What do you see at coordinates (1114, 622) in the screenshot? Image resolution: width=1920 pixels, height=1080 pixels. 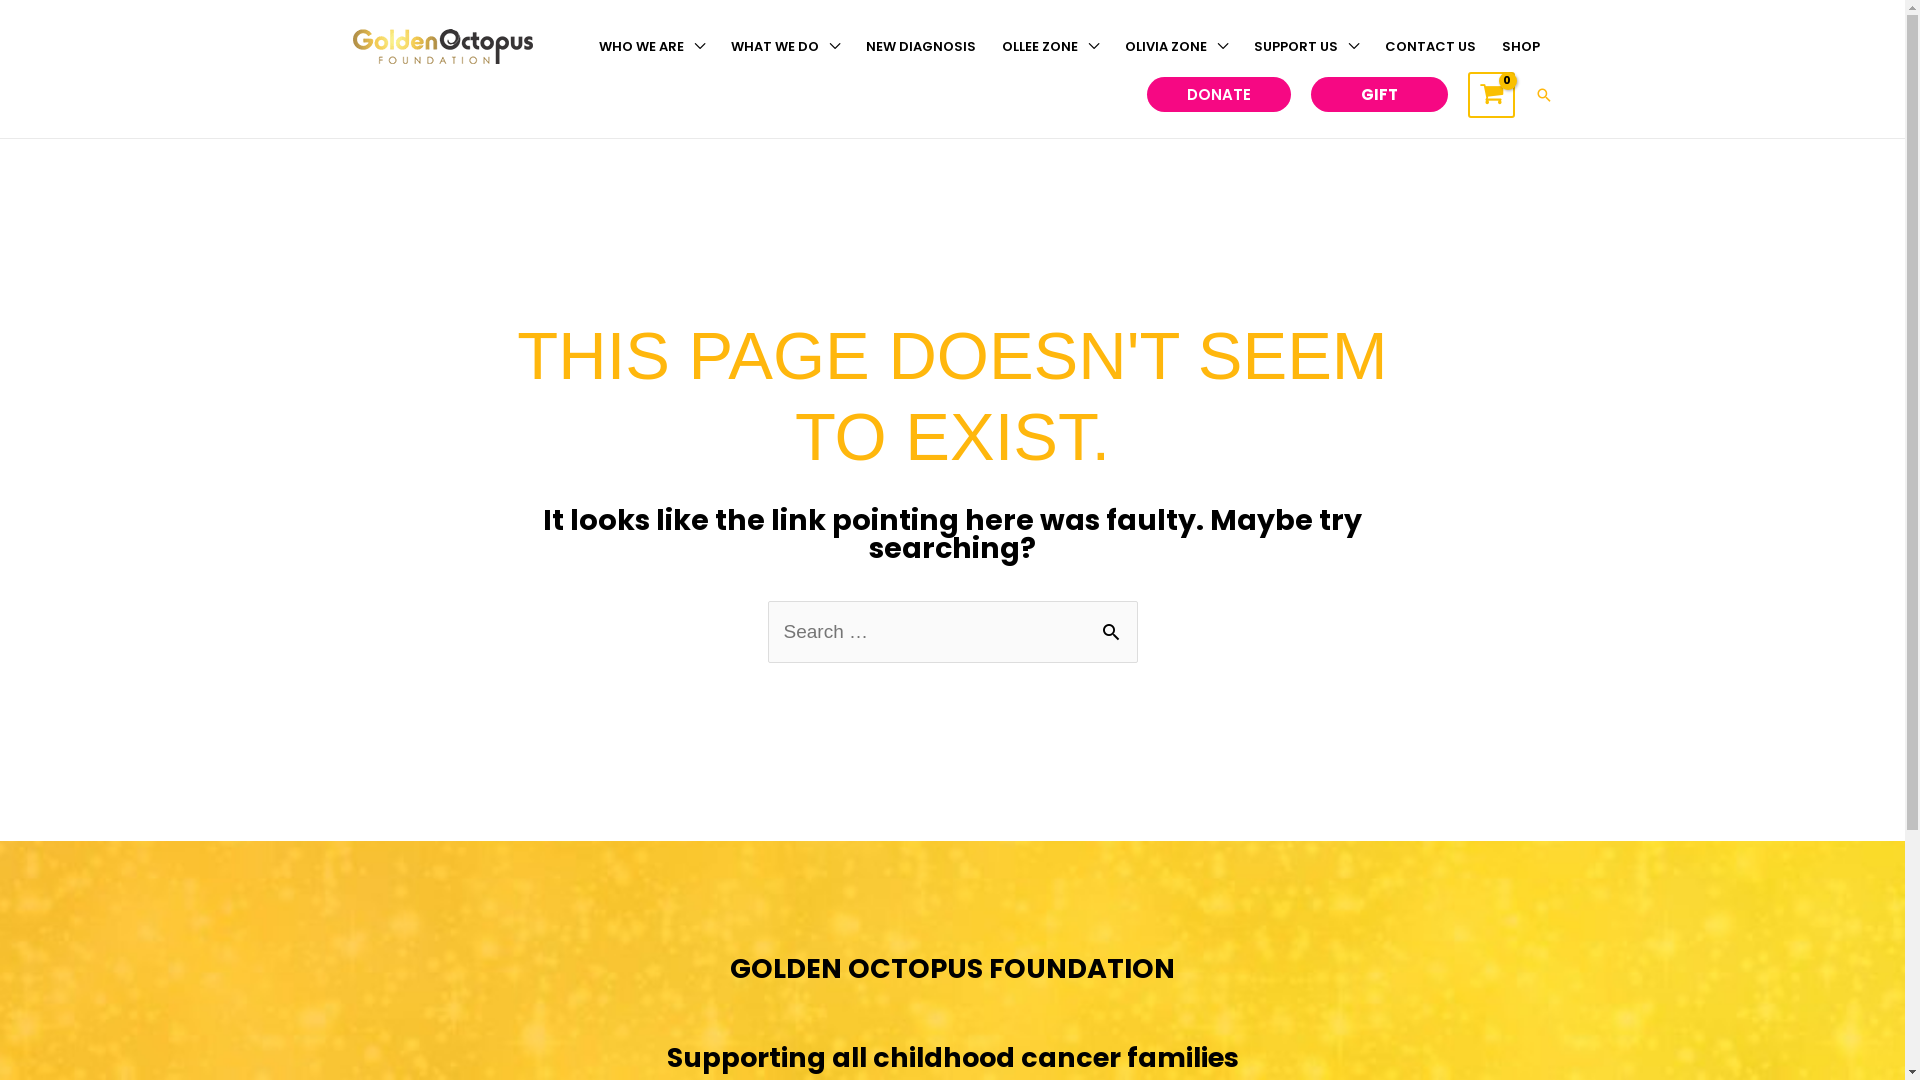 I see `Search` at bounding box center [1114, 622].